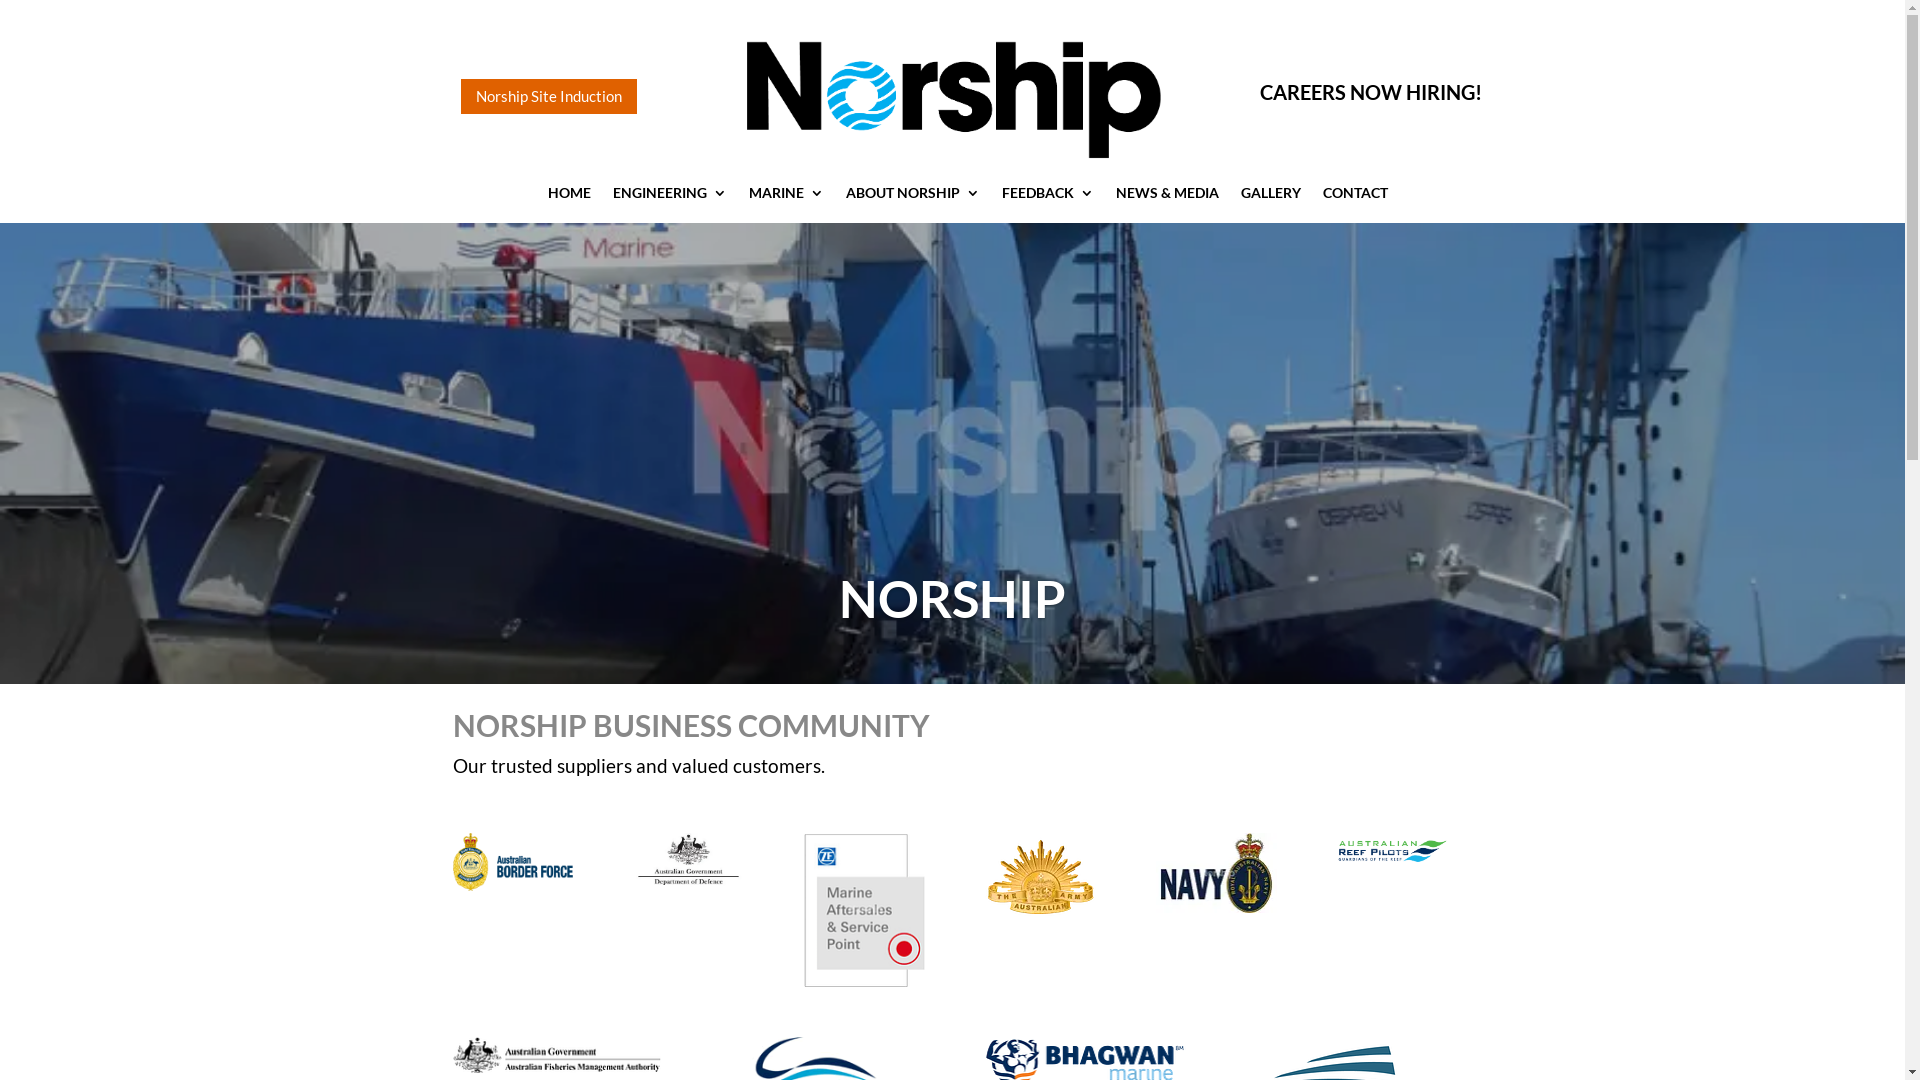 Image resolution: width=1920 pixels, height=1080 pixels. What do you see at coordinates (786, 197) in the screenshot?
I see `MARINE` at bounding box center [786, 197].